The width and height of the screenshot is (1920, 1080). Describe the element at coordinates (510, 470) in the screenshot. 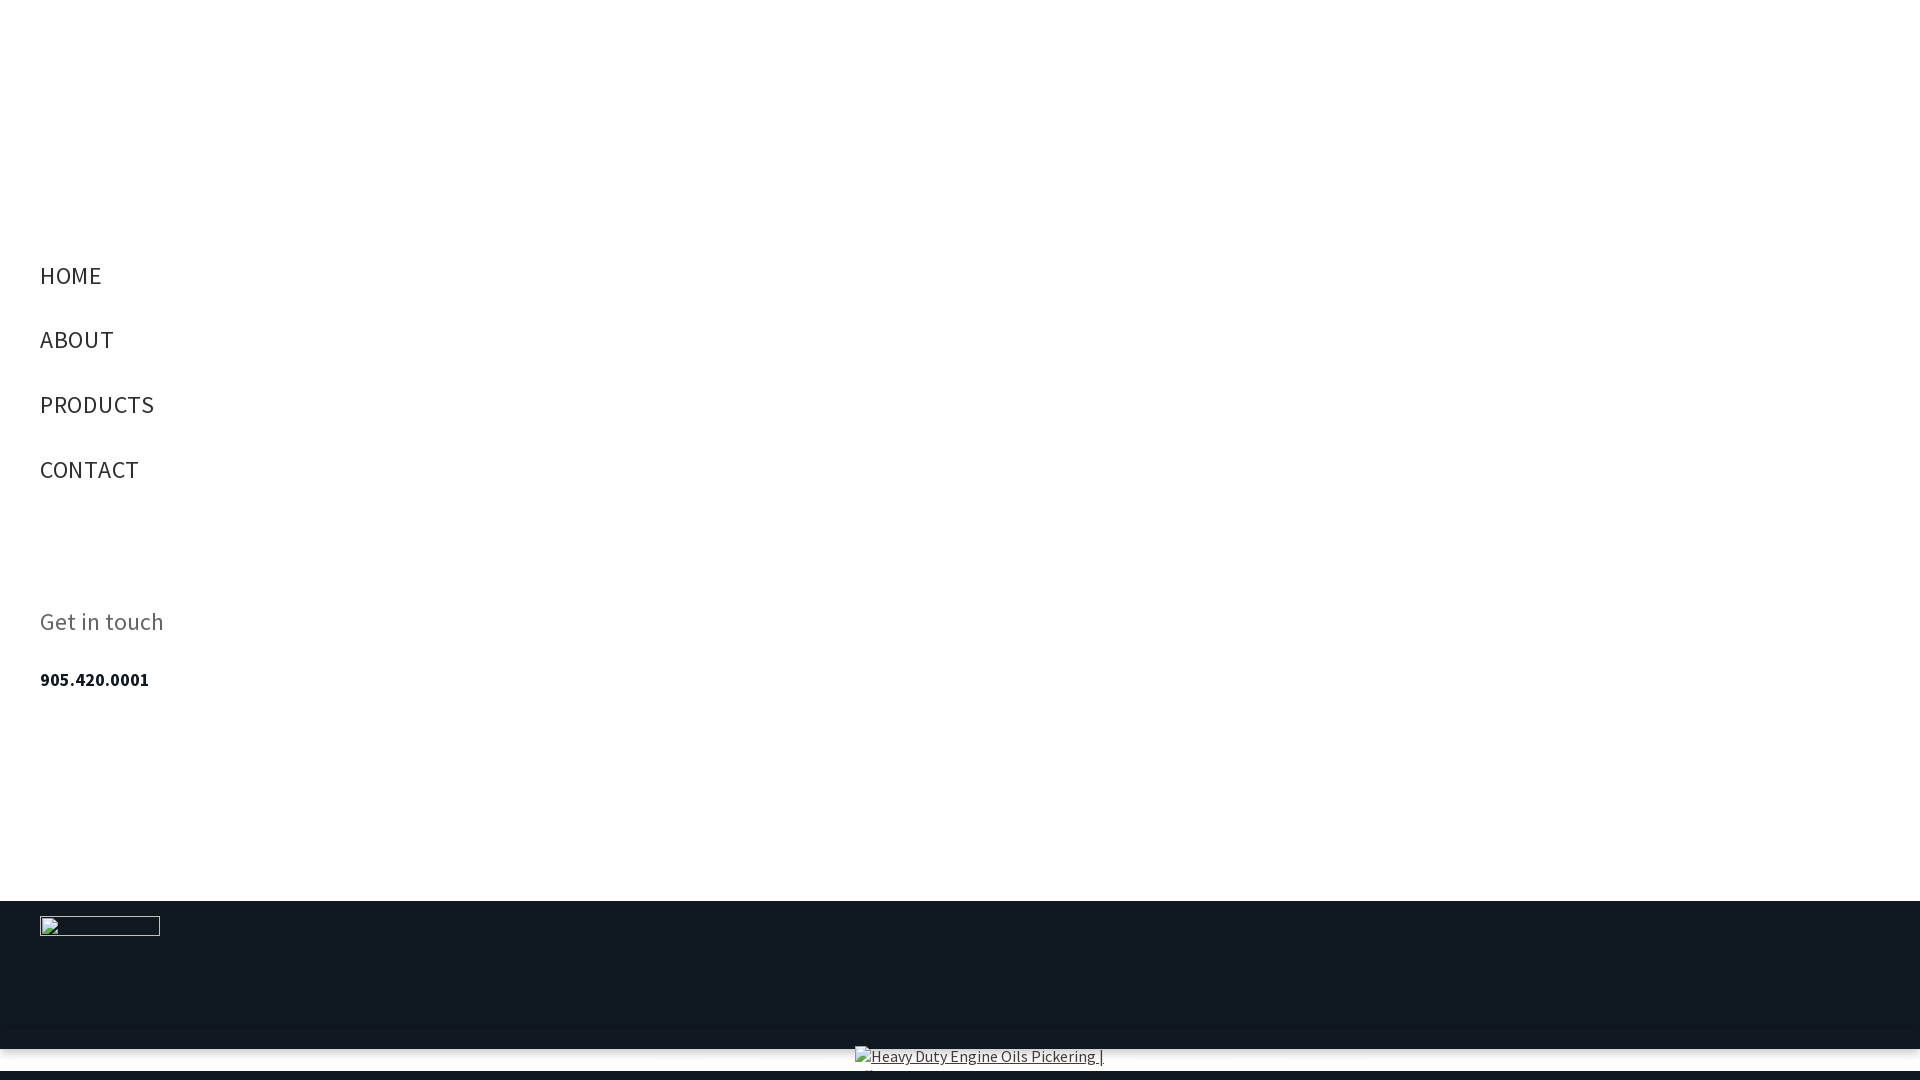

I see `CONTACT` at that location.